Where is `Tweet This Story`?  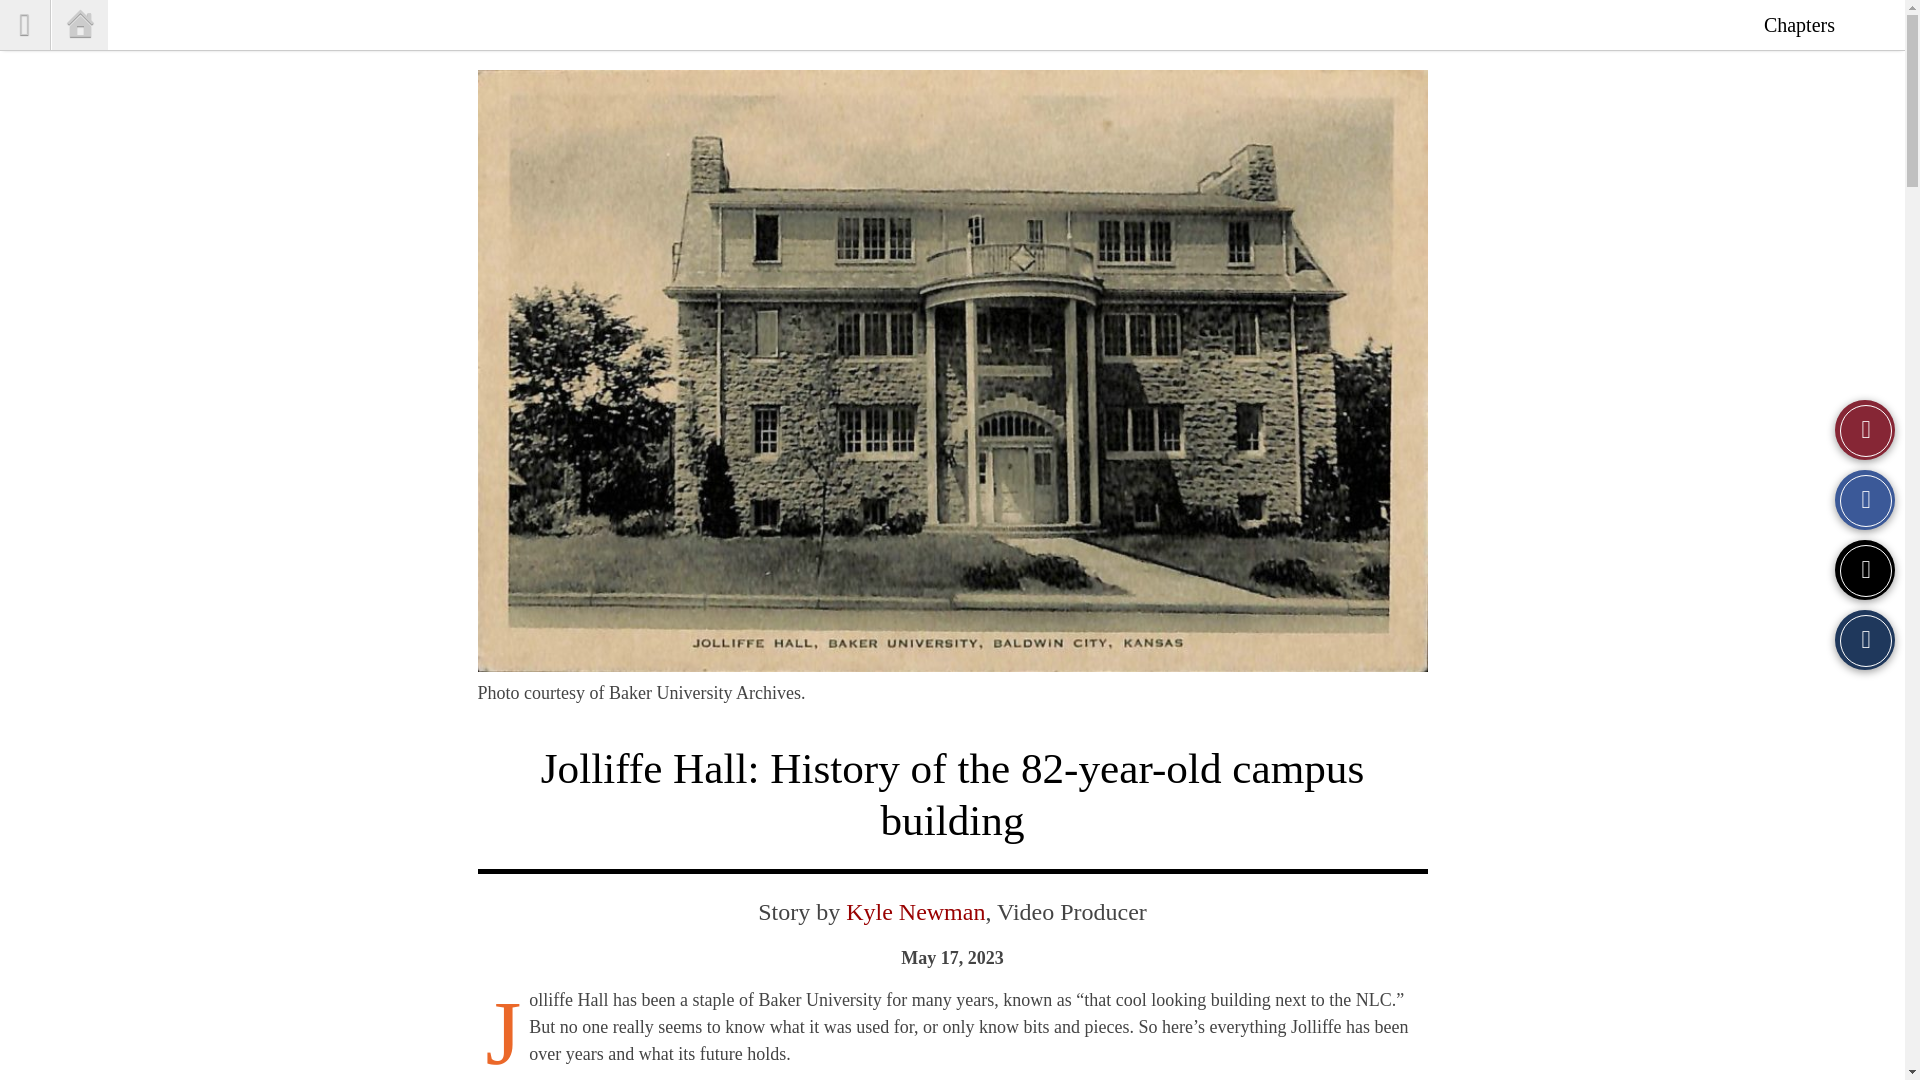 Tweet This Story is located at coordinates (1865, 570).